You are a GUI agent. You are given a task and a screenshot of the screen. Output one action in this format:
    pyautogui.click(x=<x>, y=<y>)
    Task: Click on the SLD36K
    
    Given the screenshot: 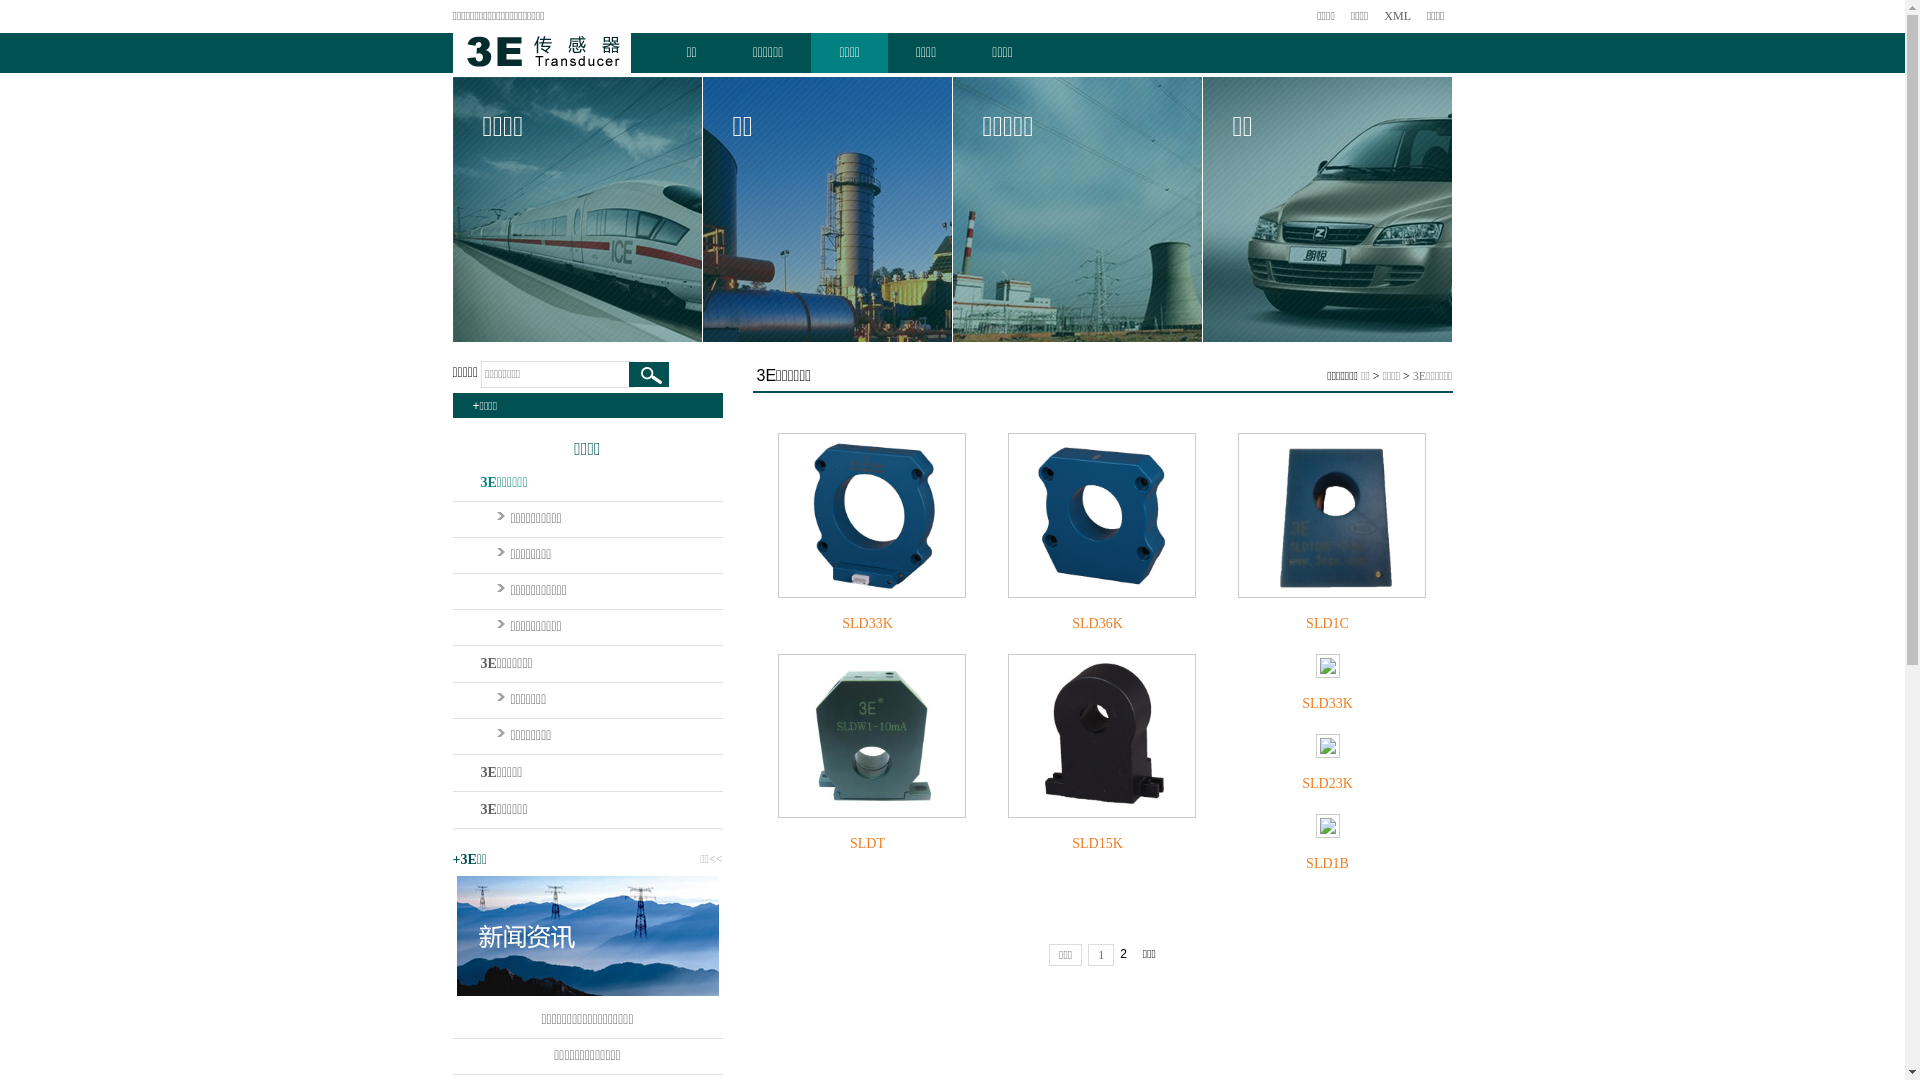 What is the action you would take?
    pyautogui.click(x=1098, y=518)
    